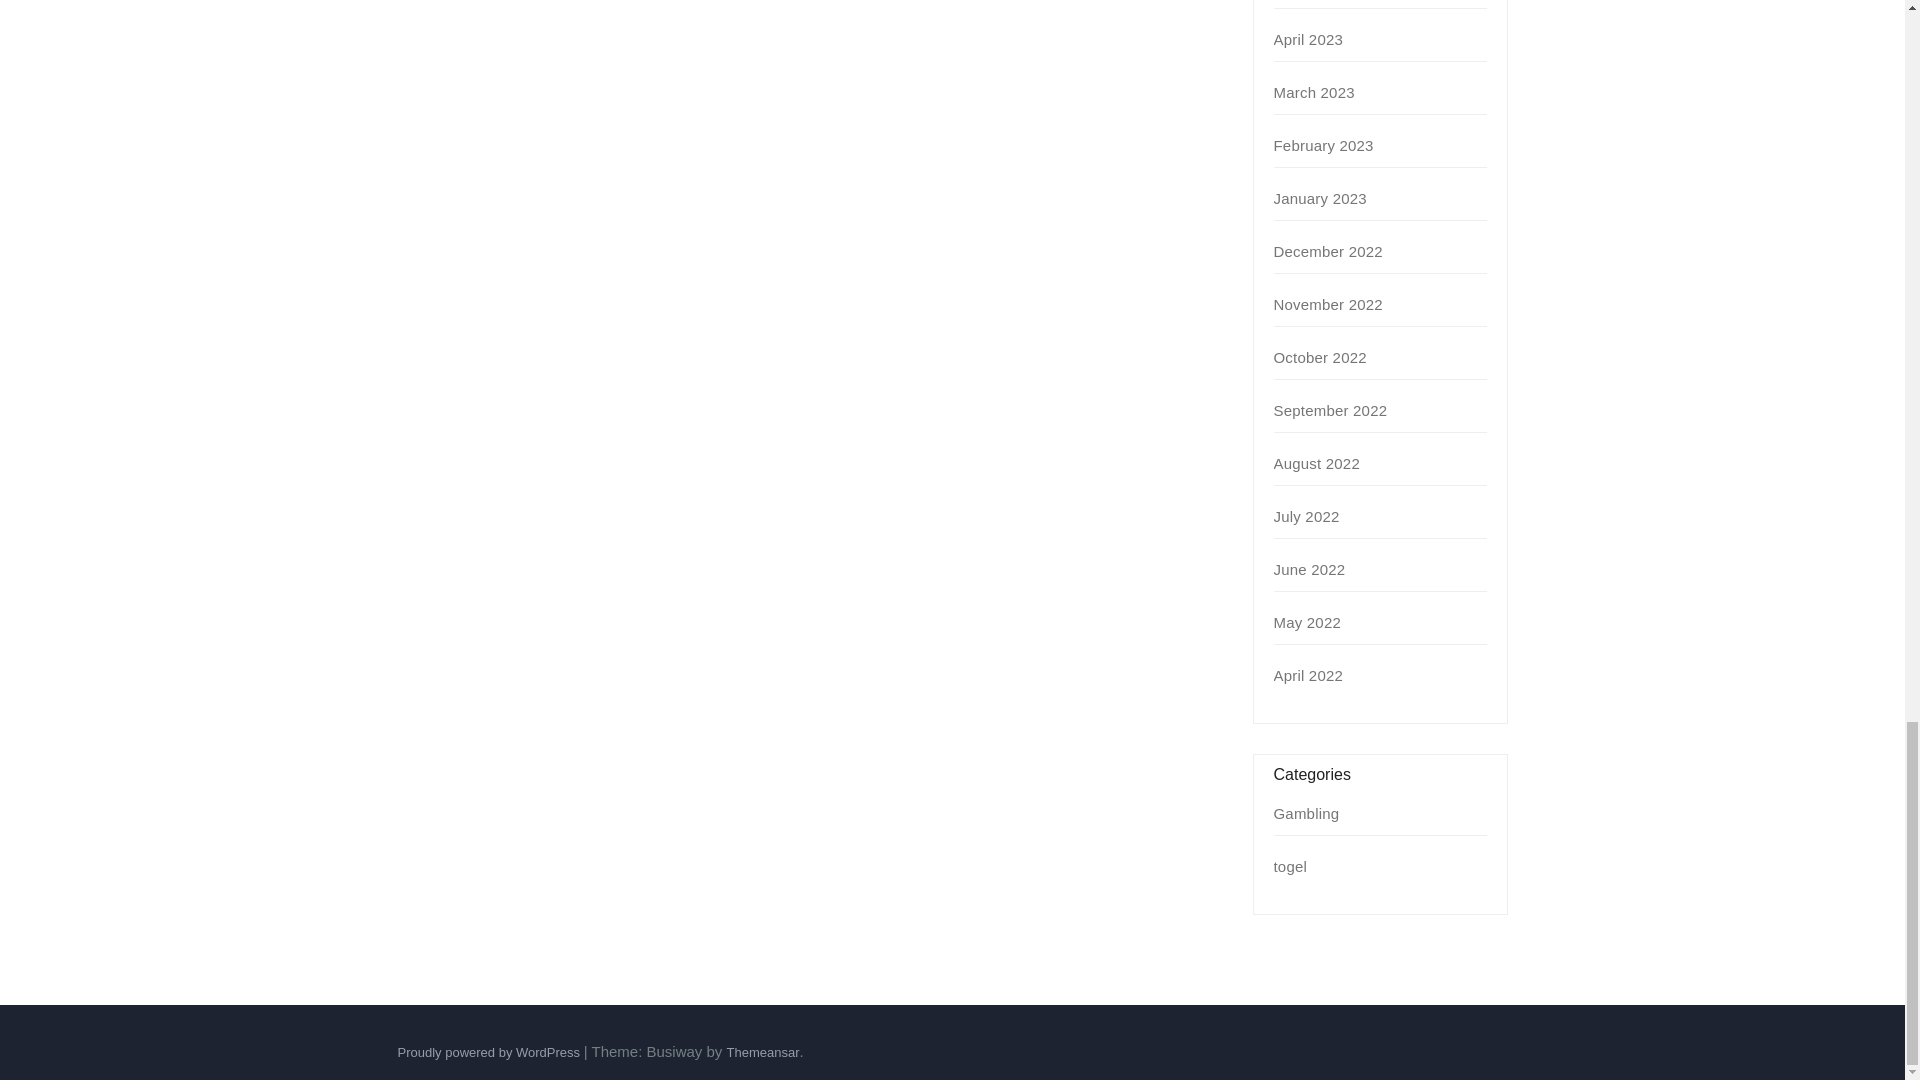  What do you see at coordinates (1324, 146) in the screenshot?
I see `February 2023` at bounding box center [1324, 146].